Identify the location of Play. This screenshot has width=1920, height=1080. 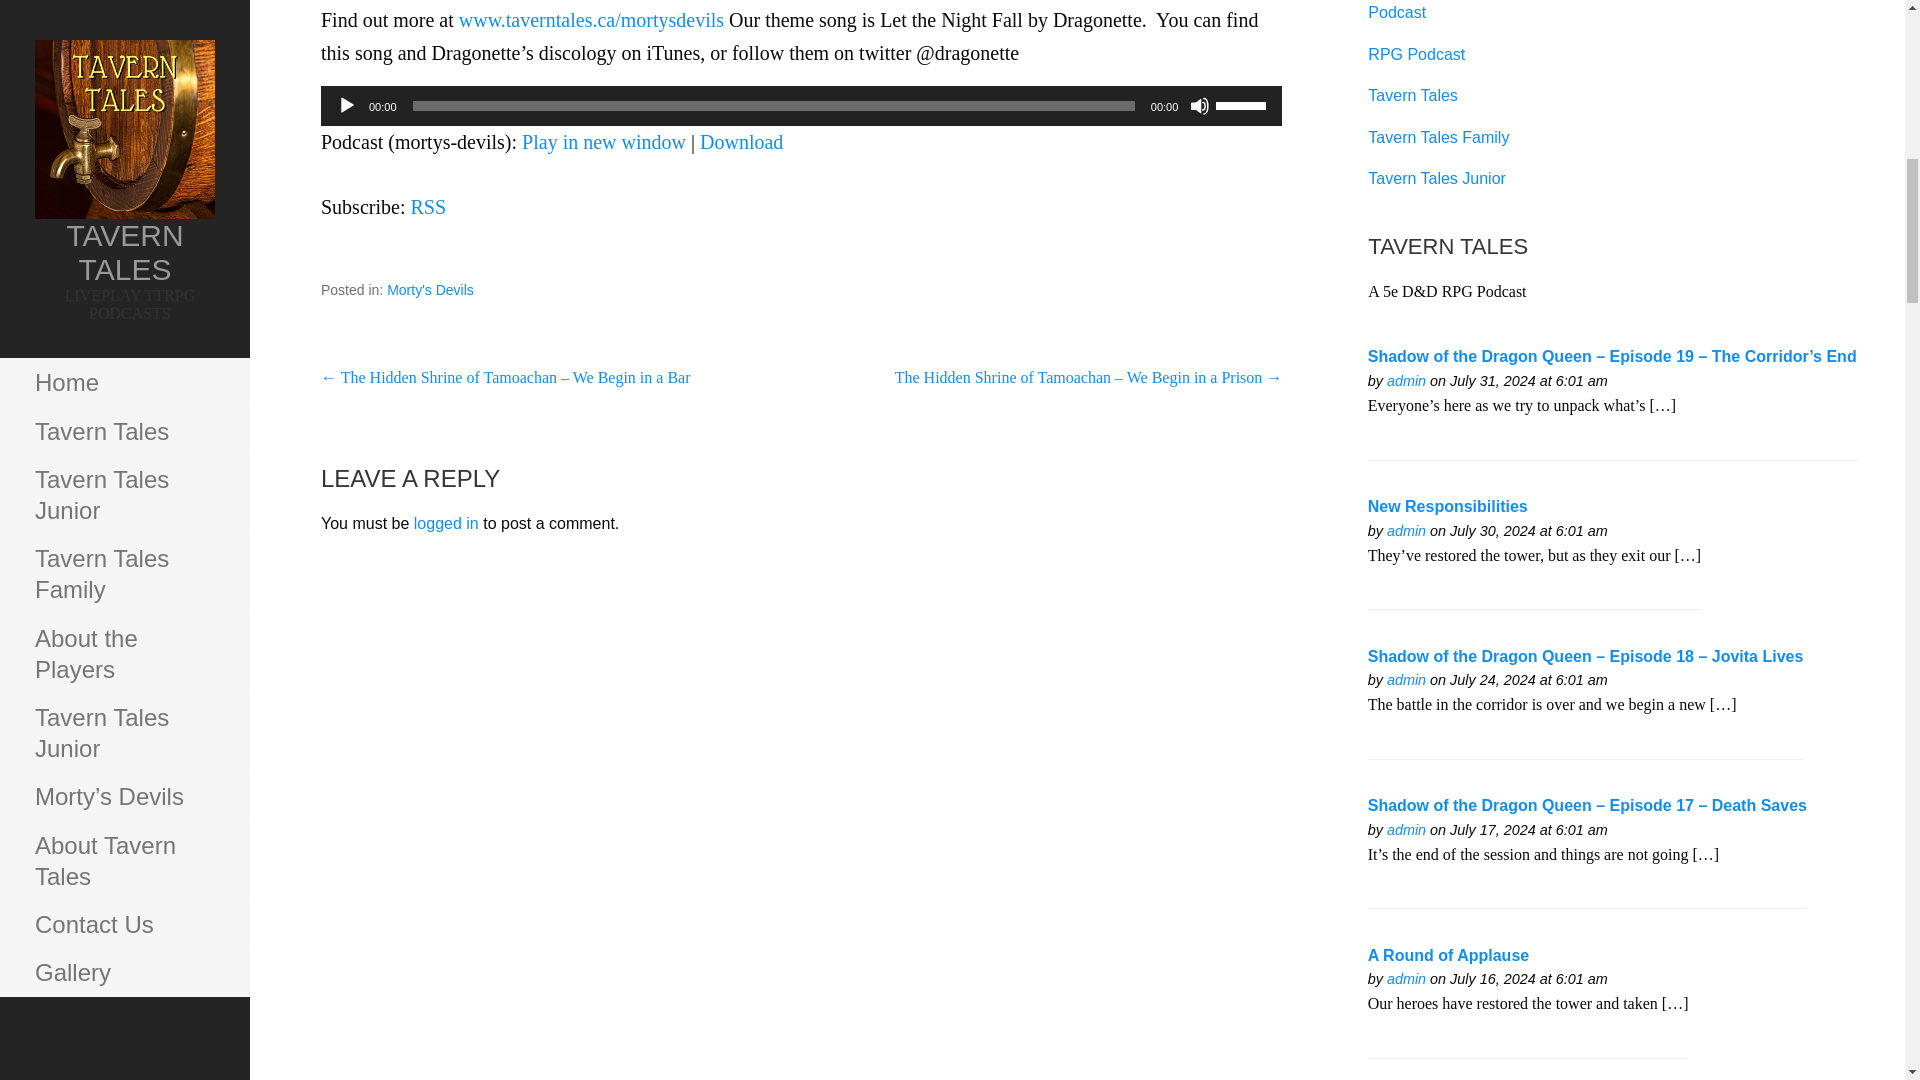
(347, 106).